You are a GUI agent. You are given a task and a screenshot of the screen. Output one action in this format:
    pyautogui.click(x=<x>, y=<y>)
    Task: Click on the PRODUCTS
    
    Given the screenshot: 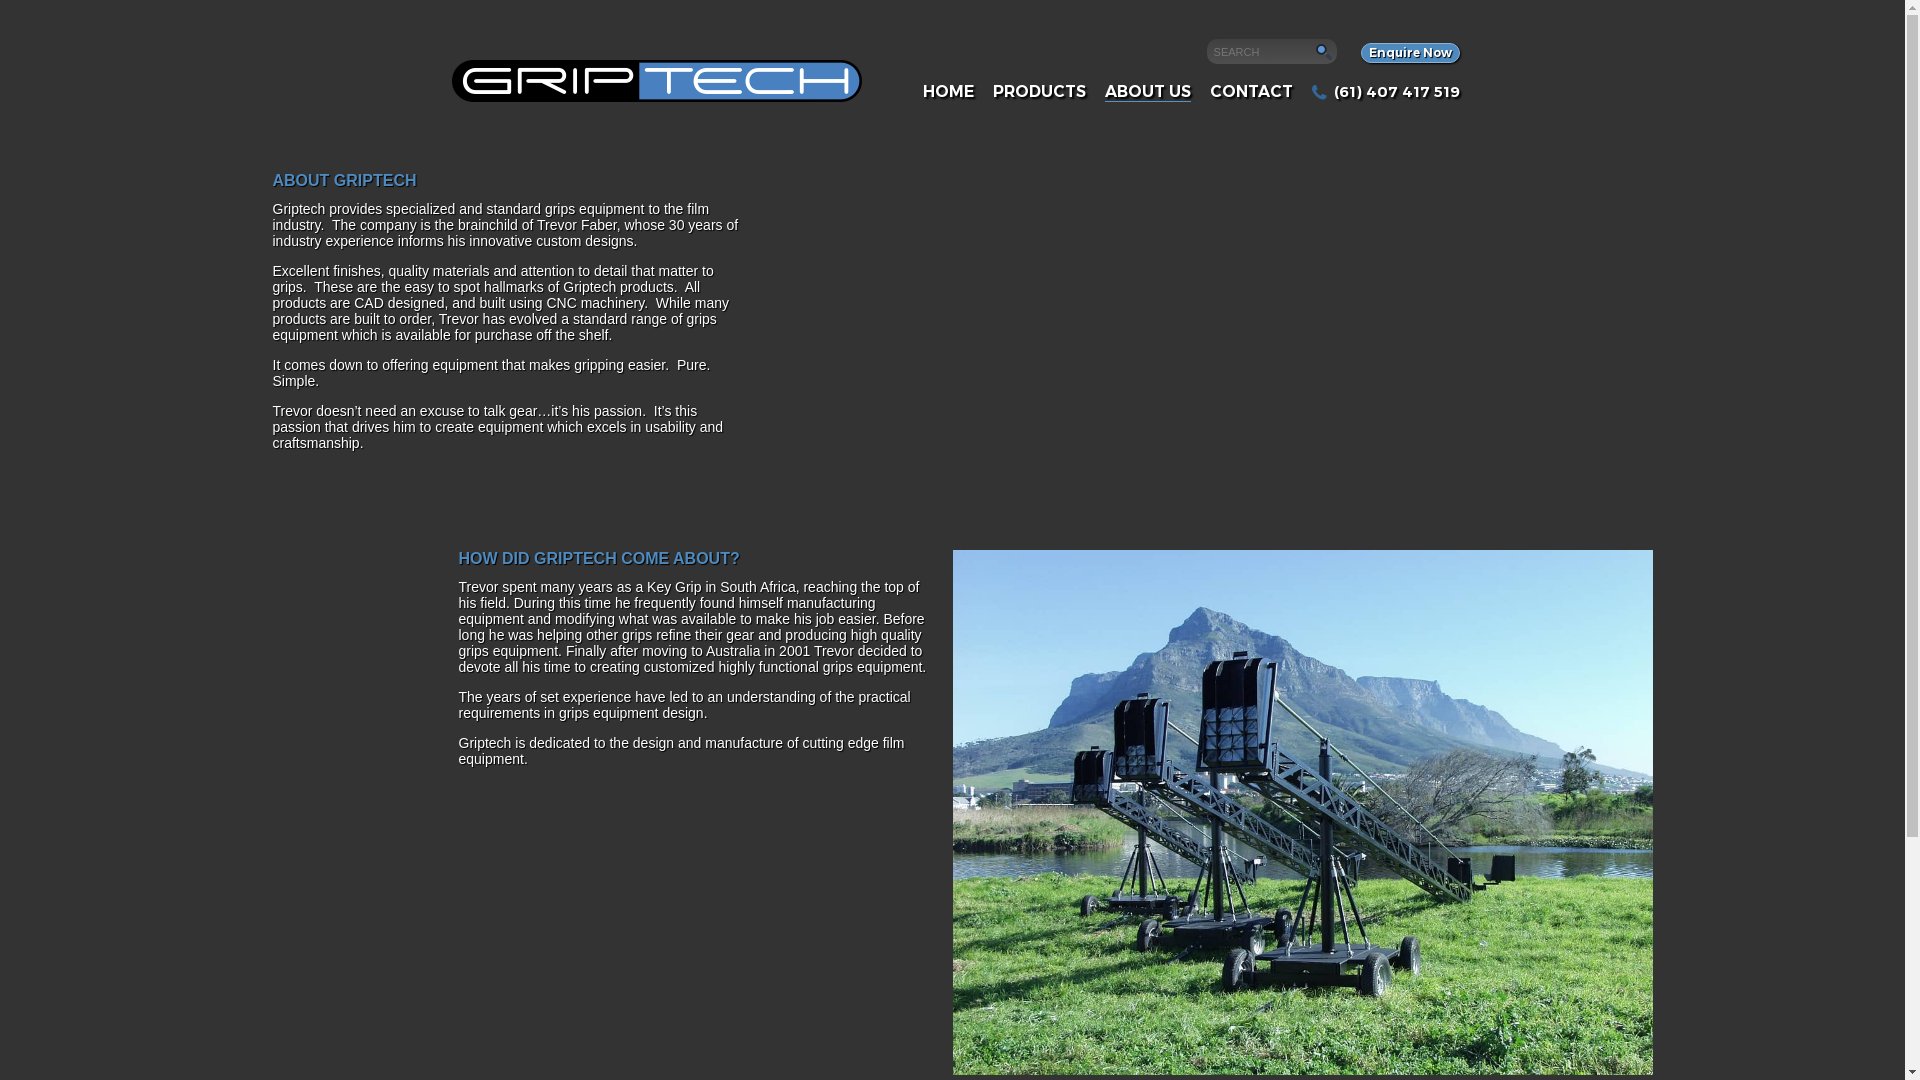 What is the action you would take?
    pyautogui.click(x=1040, y=92)
    